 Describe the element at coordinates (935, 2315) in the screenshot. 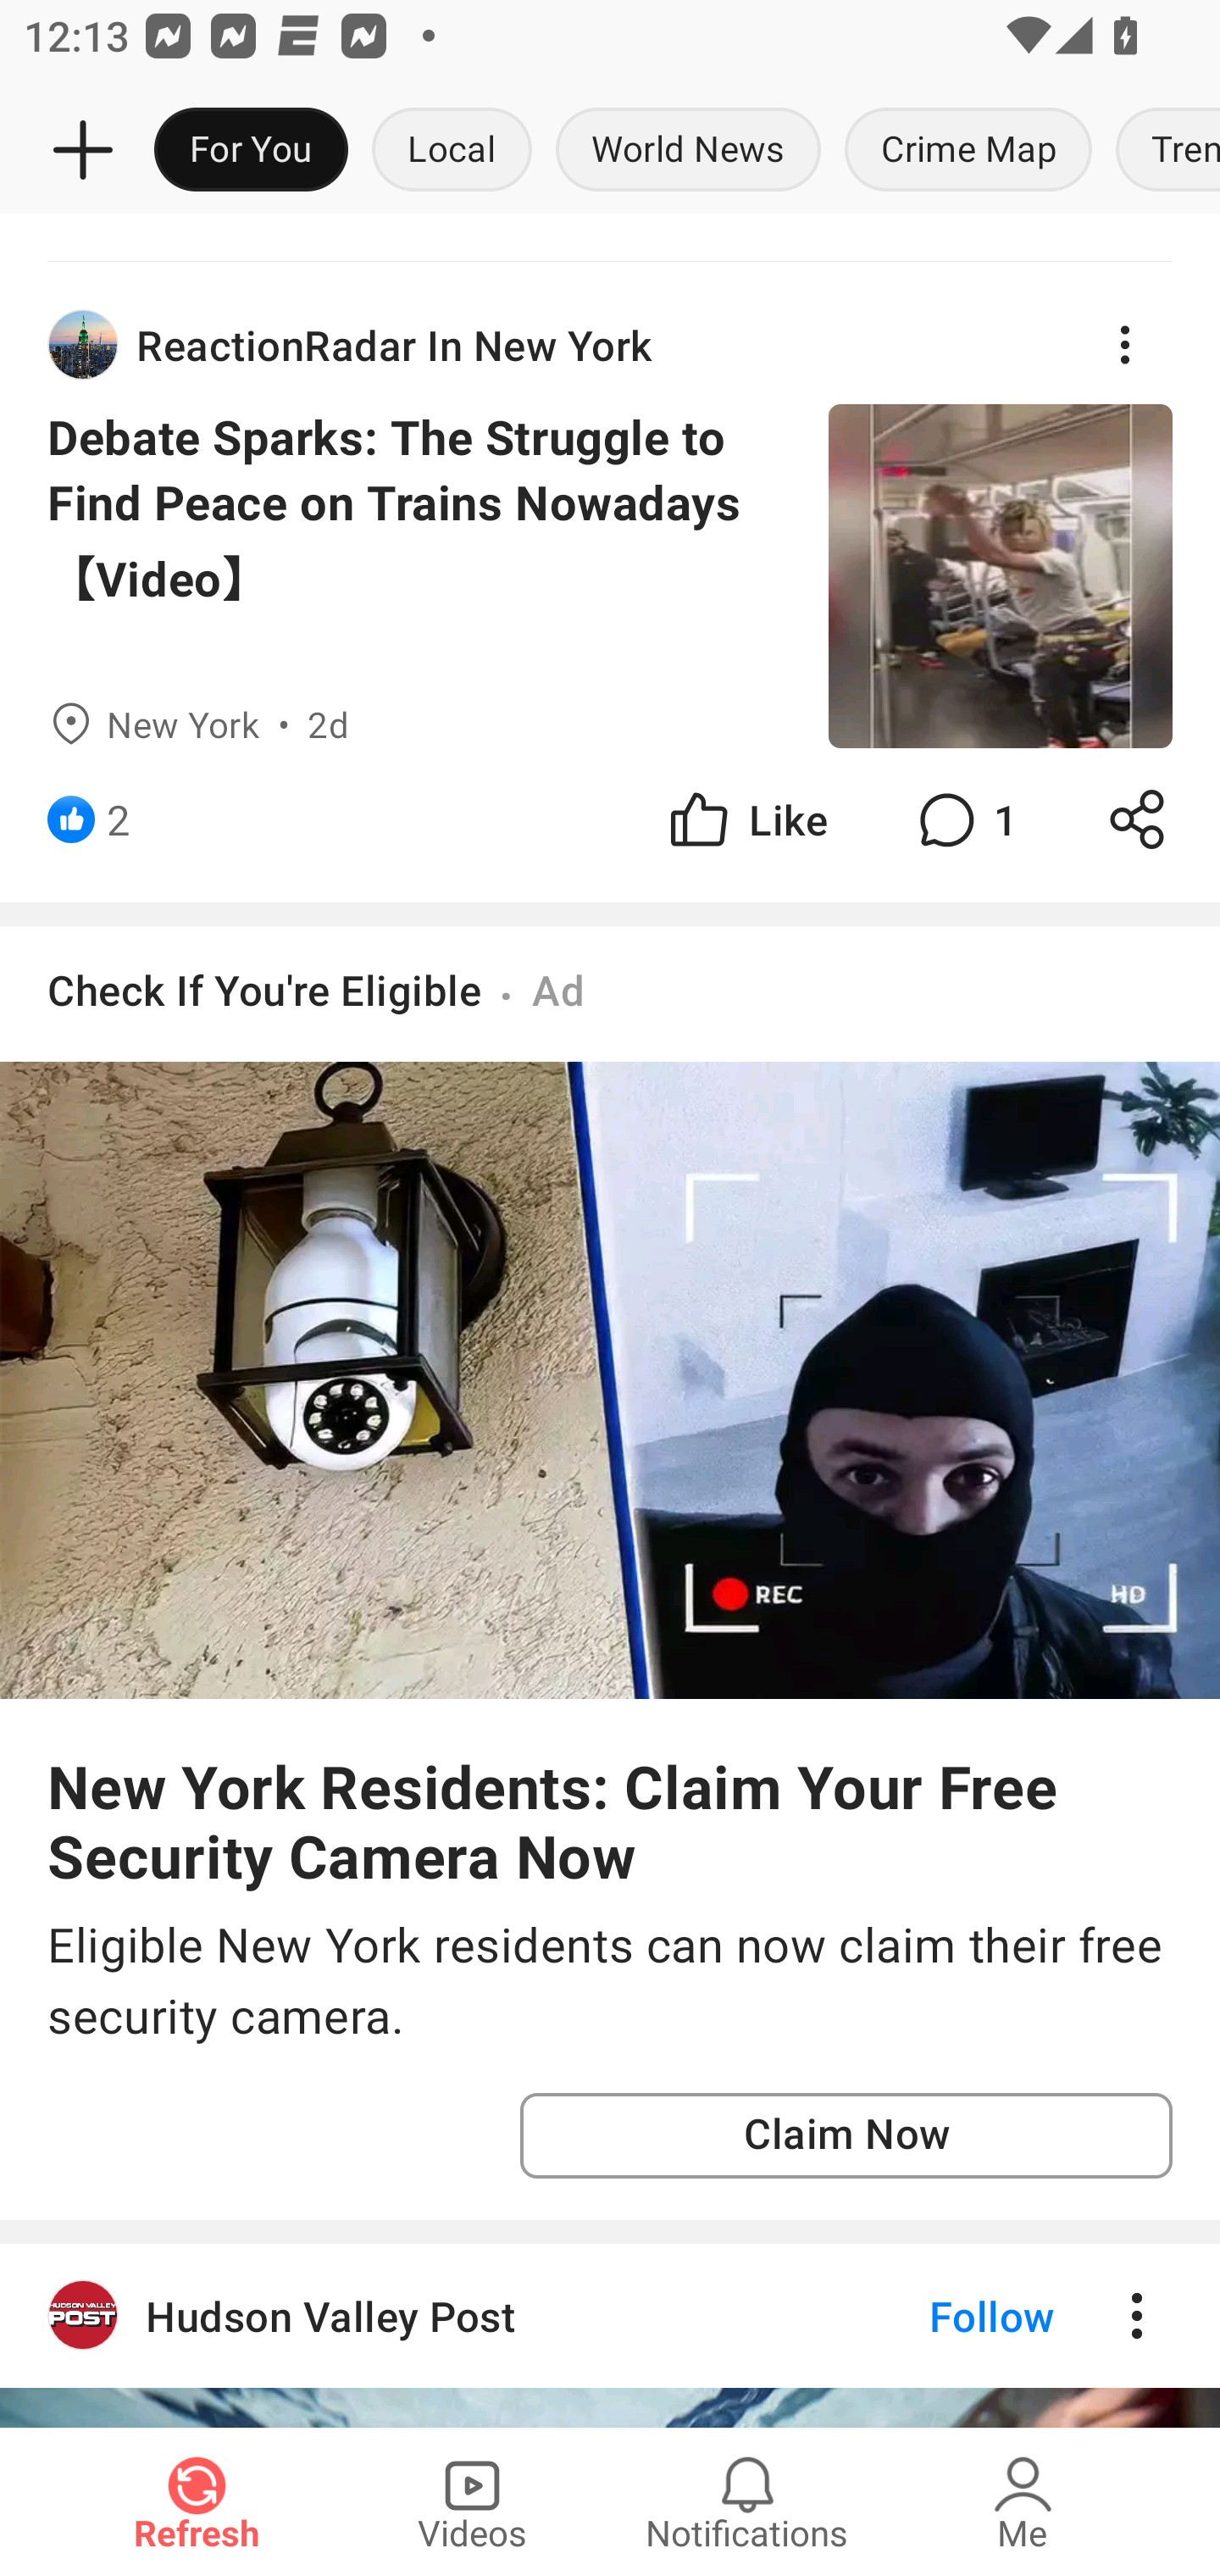

I see `Follow` at that location.